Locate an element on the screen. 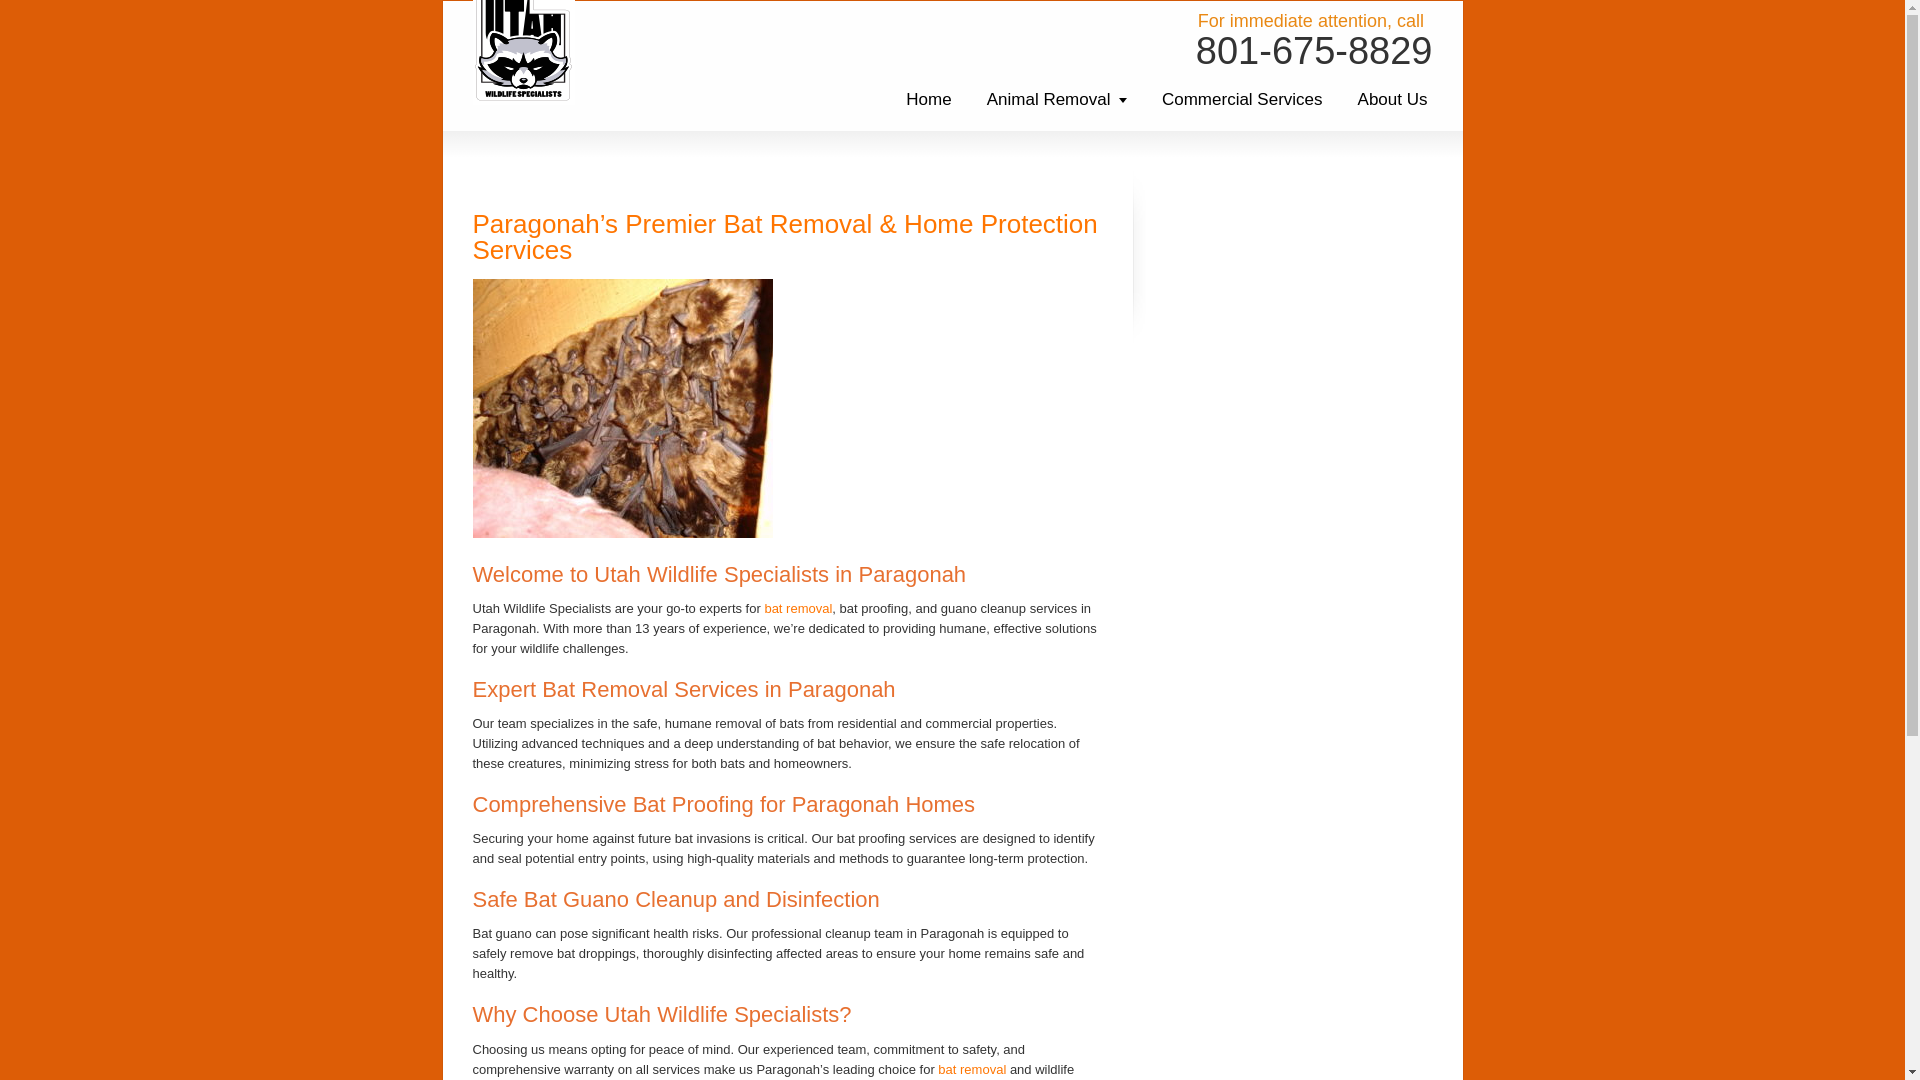 This screenshot has height=1080, width=1920. Commercial Services is located at coordinates (1242, 99).